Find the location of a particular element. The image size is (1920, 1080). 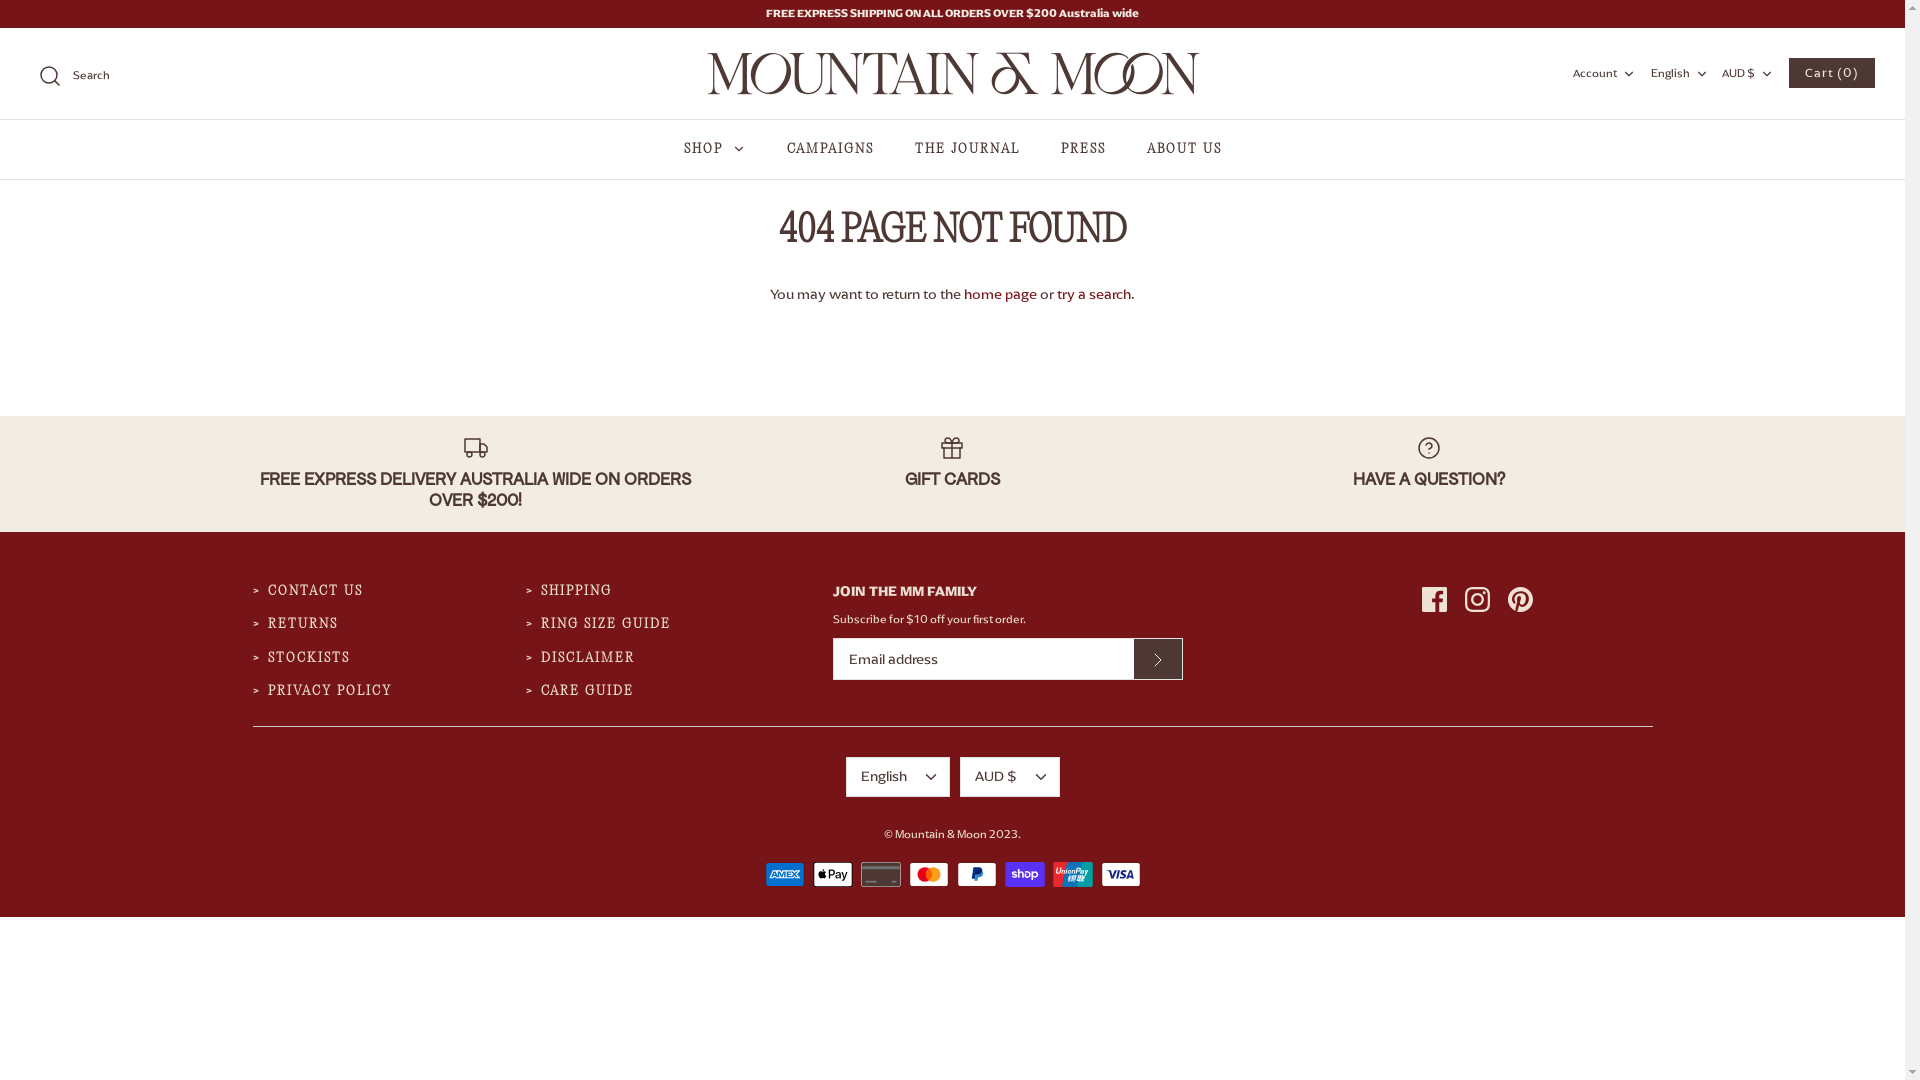

English
Down is located at coordinates (898, 777).